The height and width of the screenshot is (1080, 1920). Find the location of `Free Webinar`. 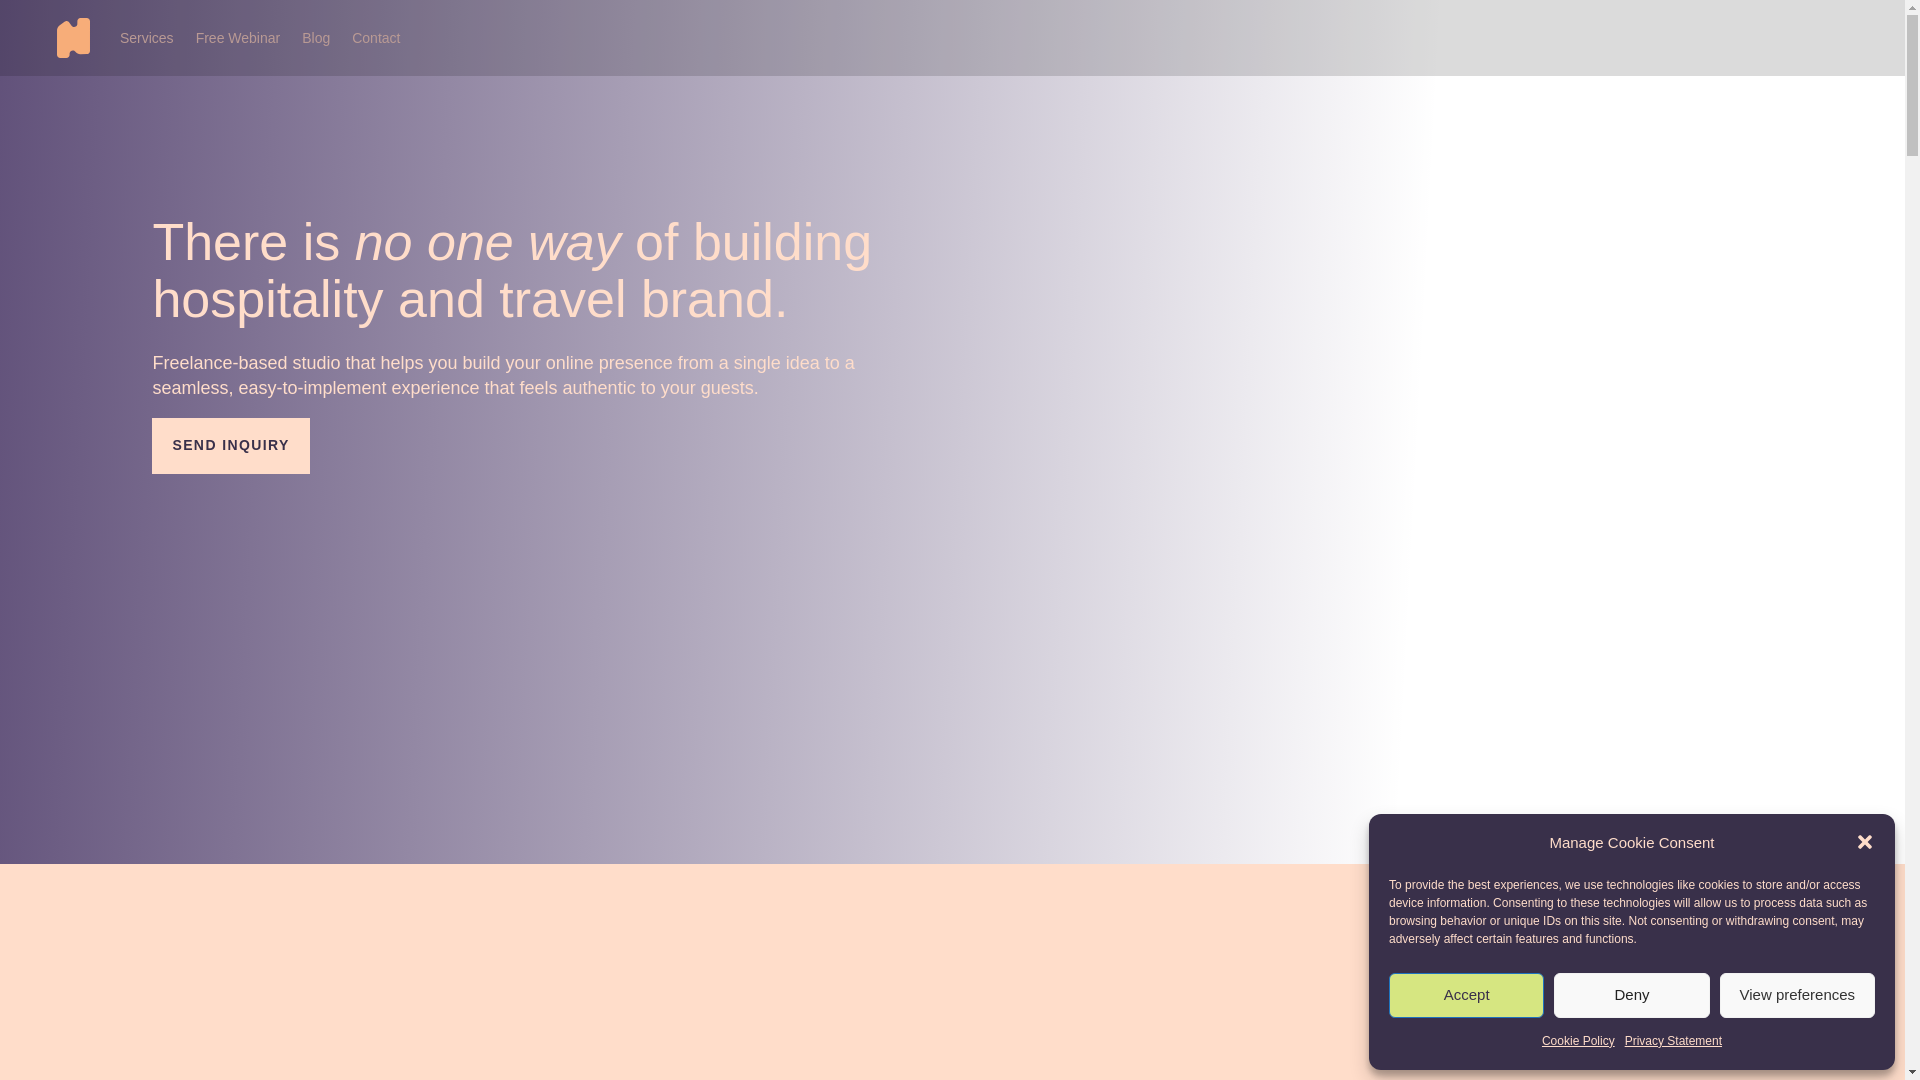

Free Webinar is located at coordinates (238, 38).